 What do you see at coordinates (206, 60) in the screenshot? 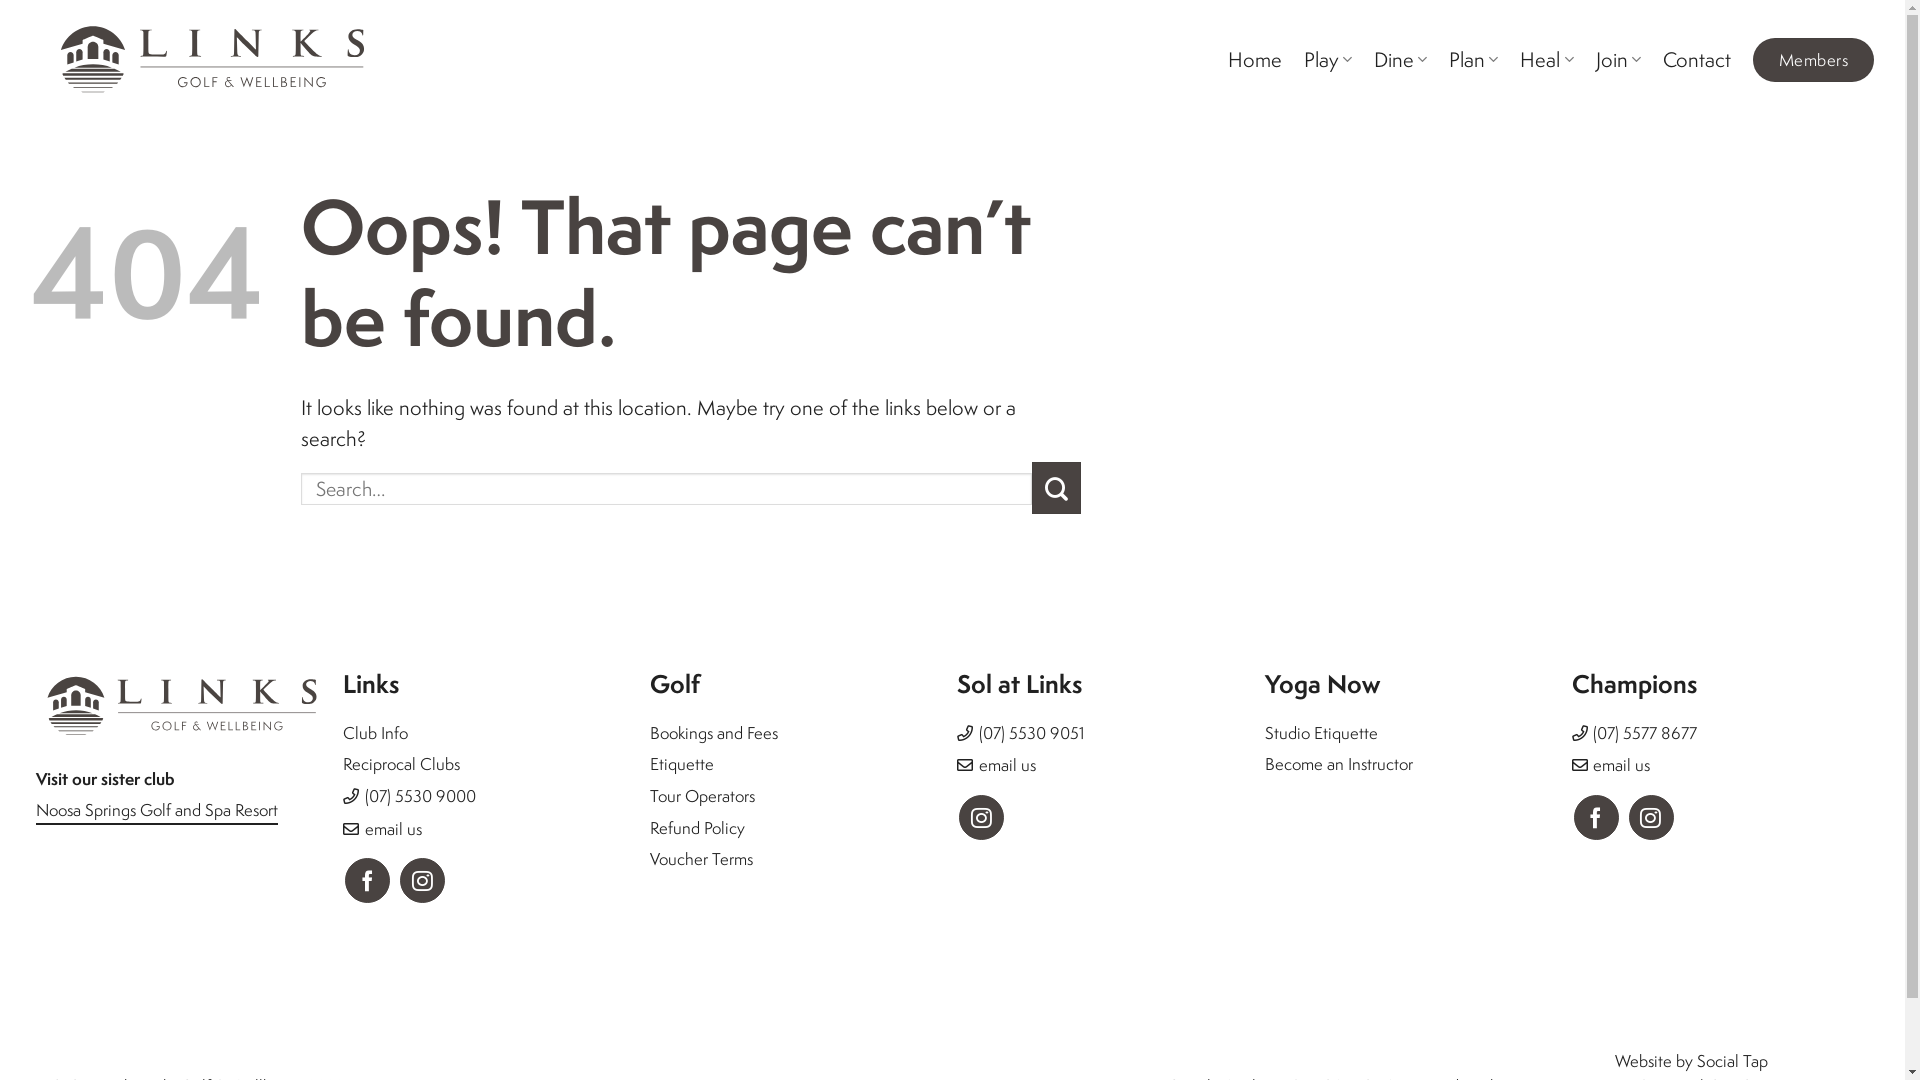
I see `Links Golf & Wellbeing - Hope Island Golf Course` at bounding box center [206, 60].